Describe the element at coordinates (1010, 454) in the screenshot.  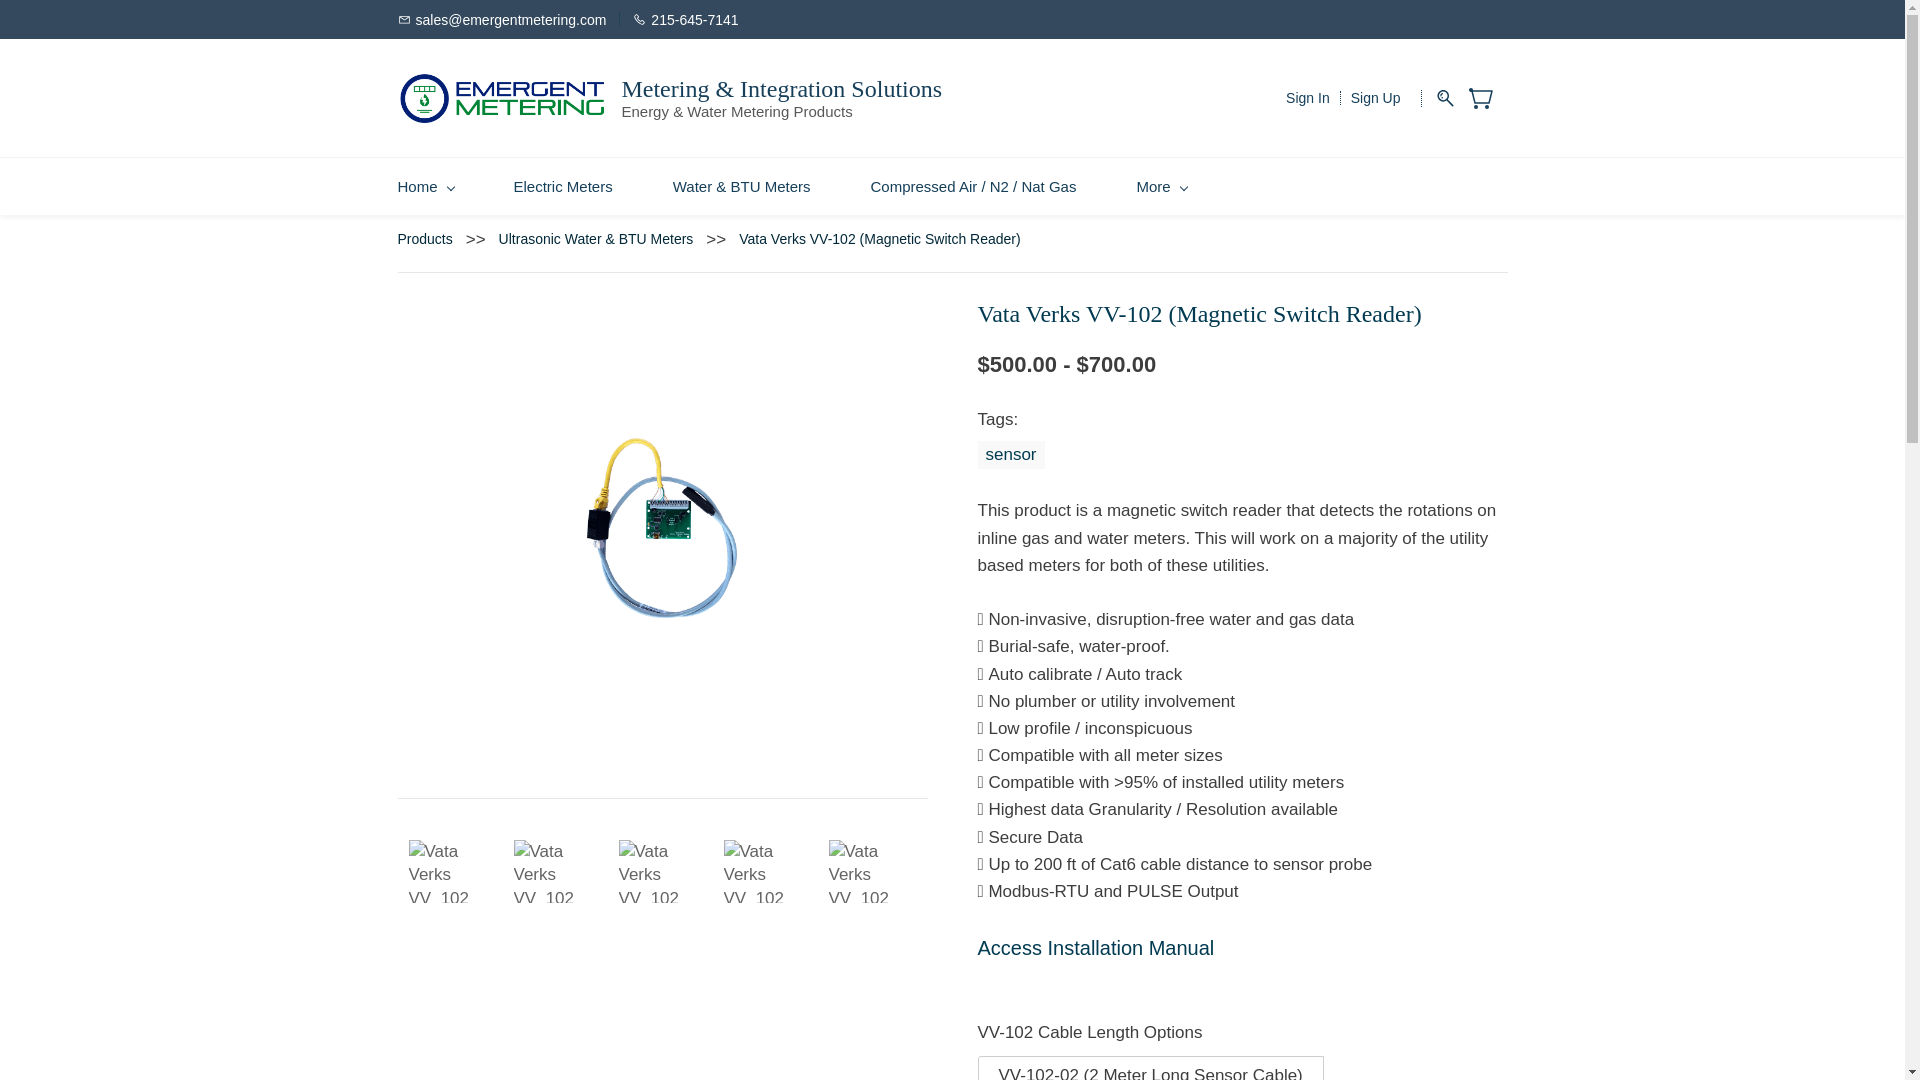
I see `sensor` at that location.